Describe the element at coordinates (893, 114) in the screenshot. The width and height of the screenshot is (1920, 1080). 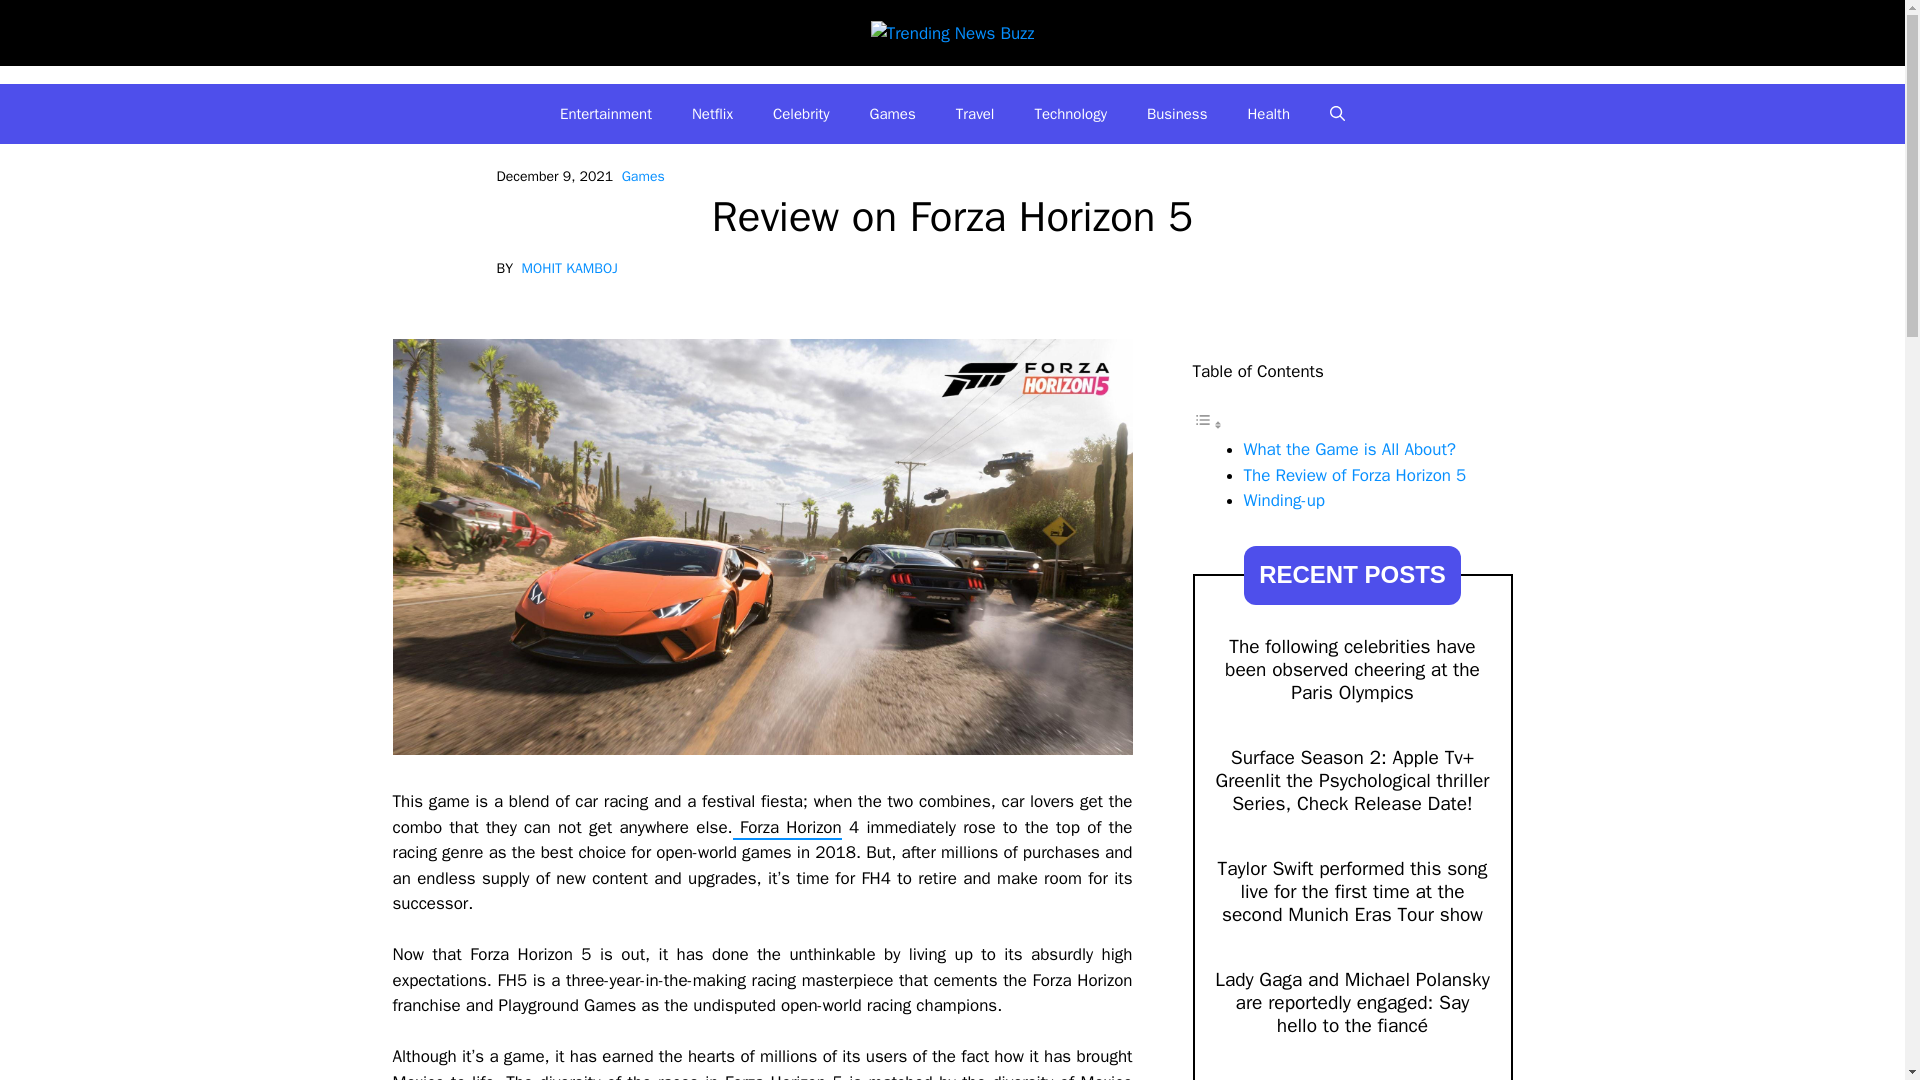
I see `Games` at that location.